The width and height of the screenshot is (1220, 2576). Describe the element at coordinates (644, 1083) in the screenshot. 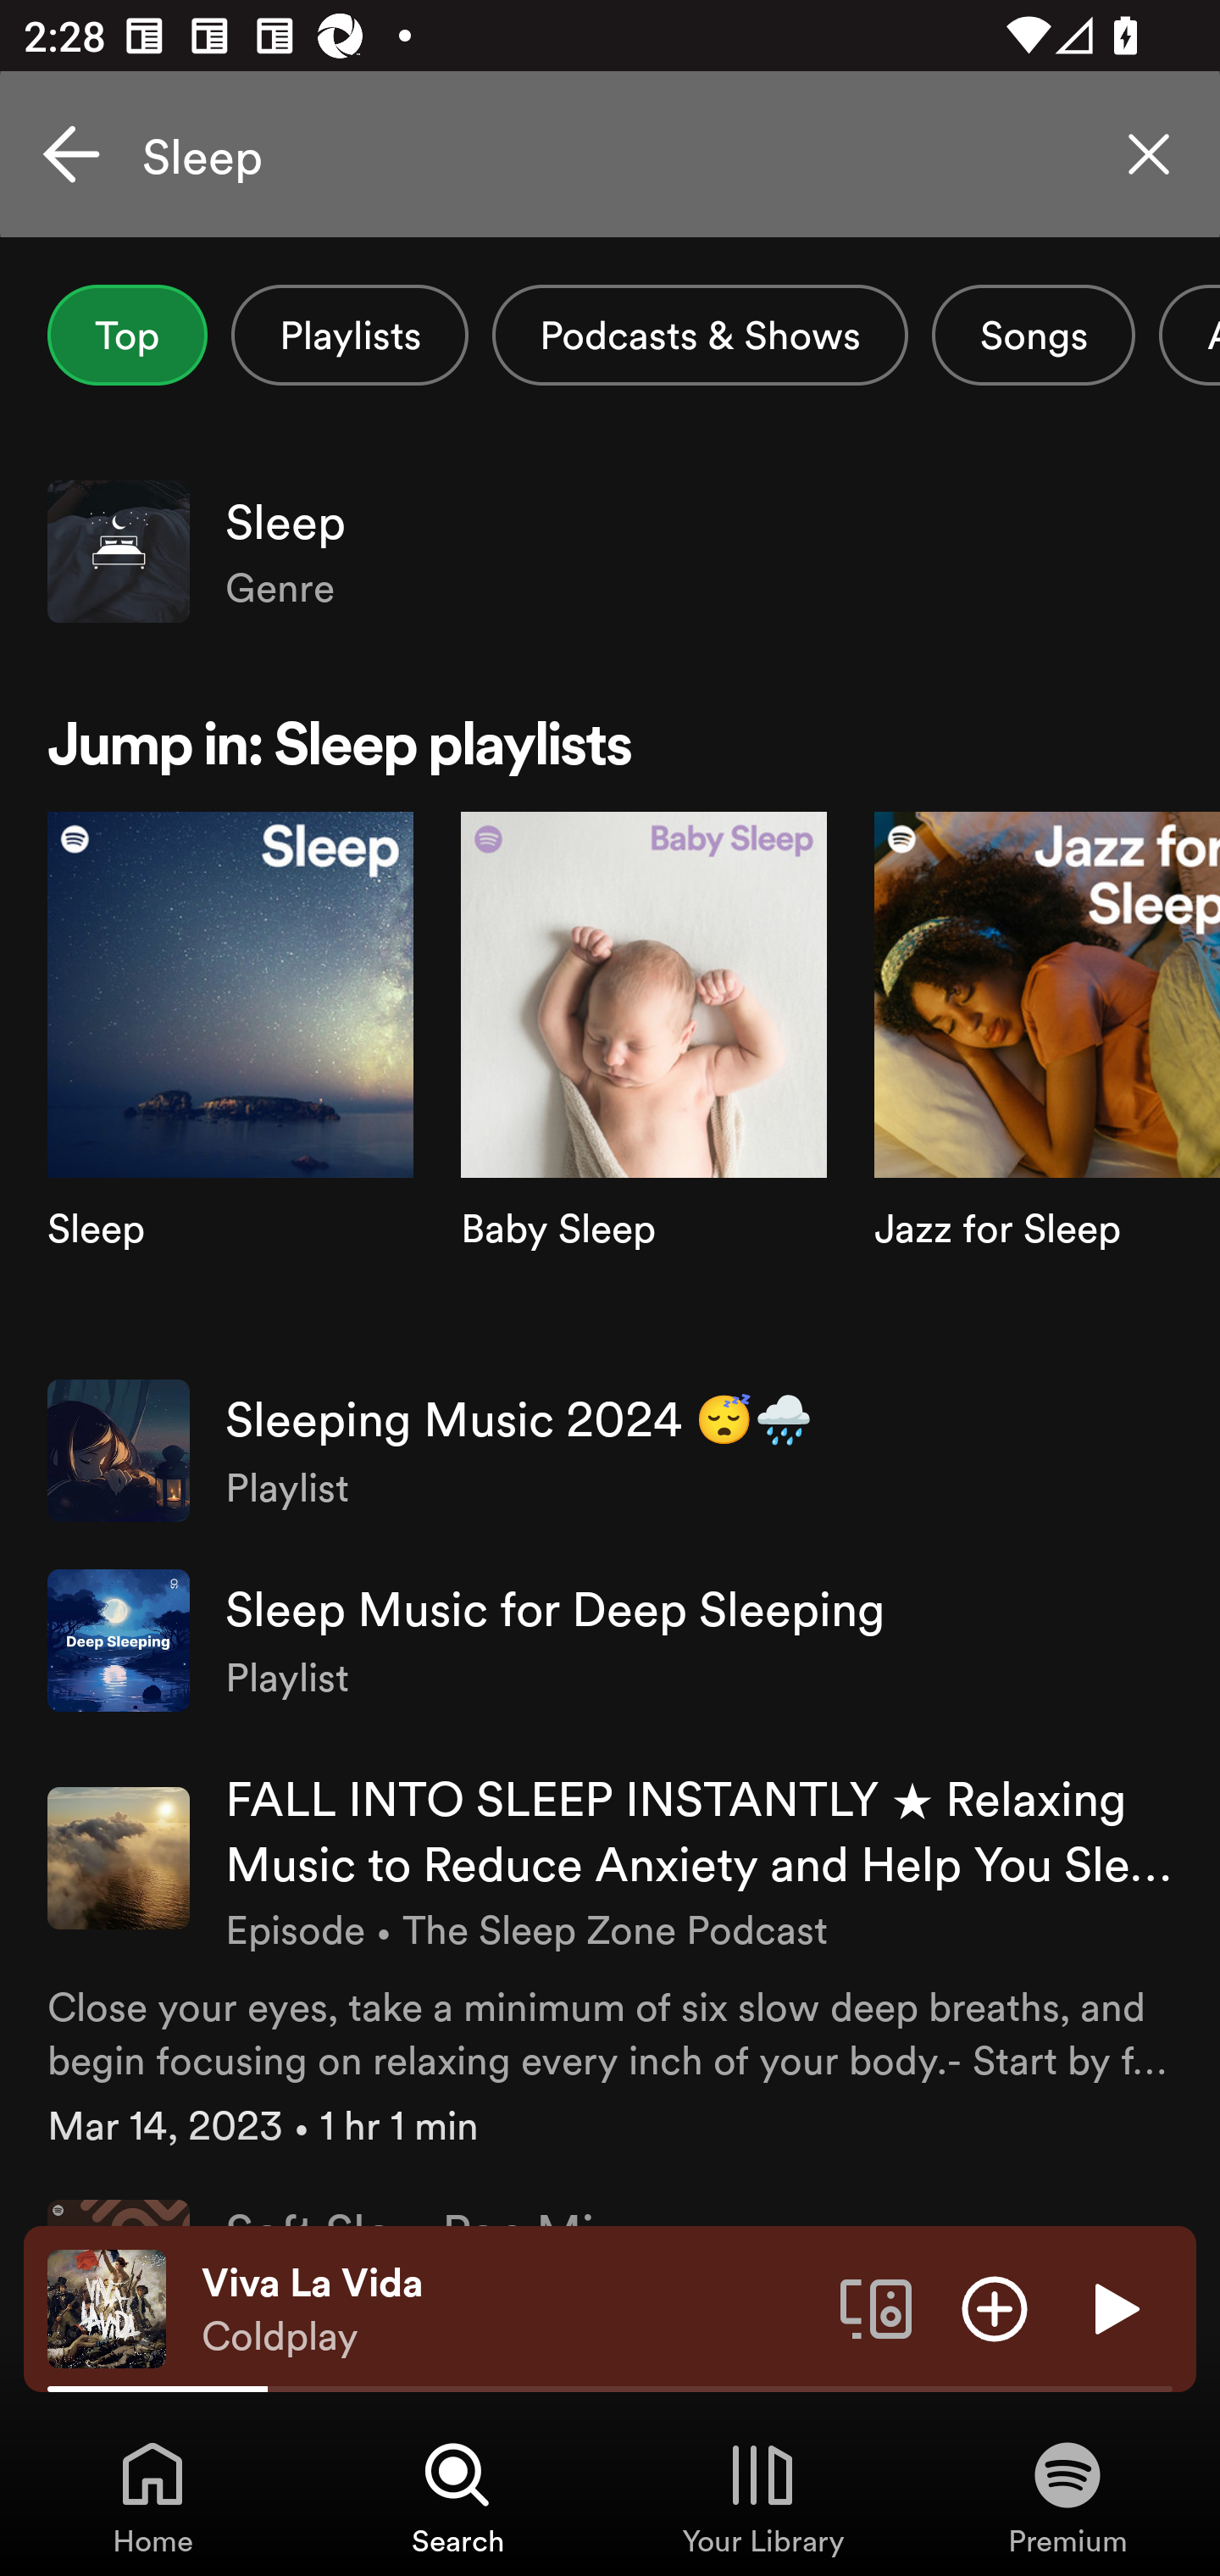

I see `Search card image Baby Sleep` at that location.